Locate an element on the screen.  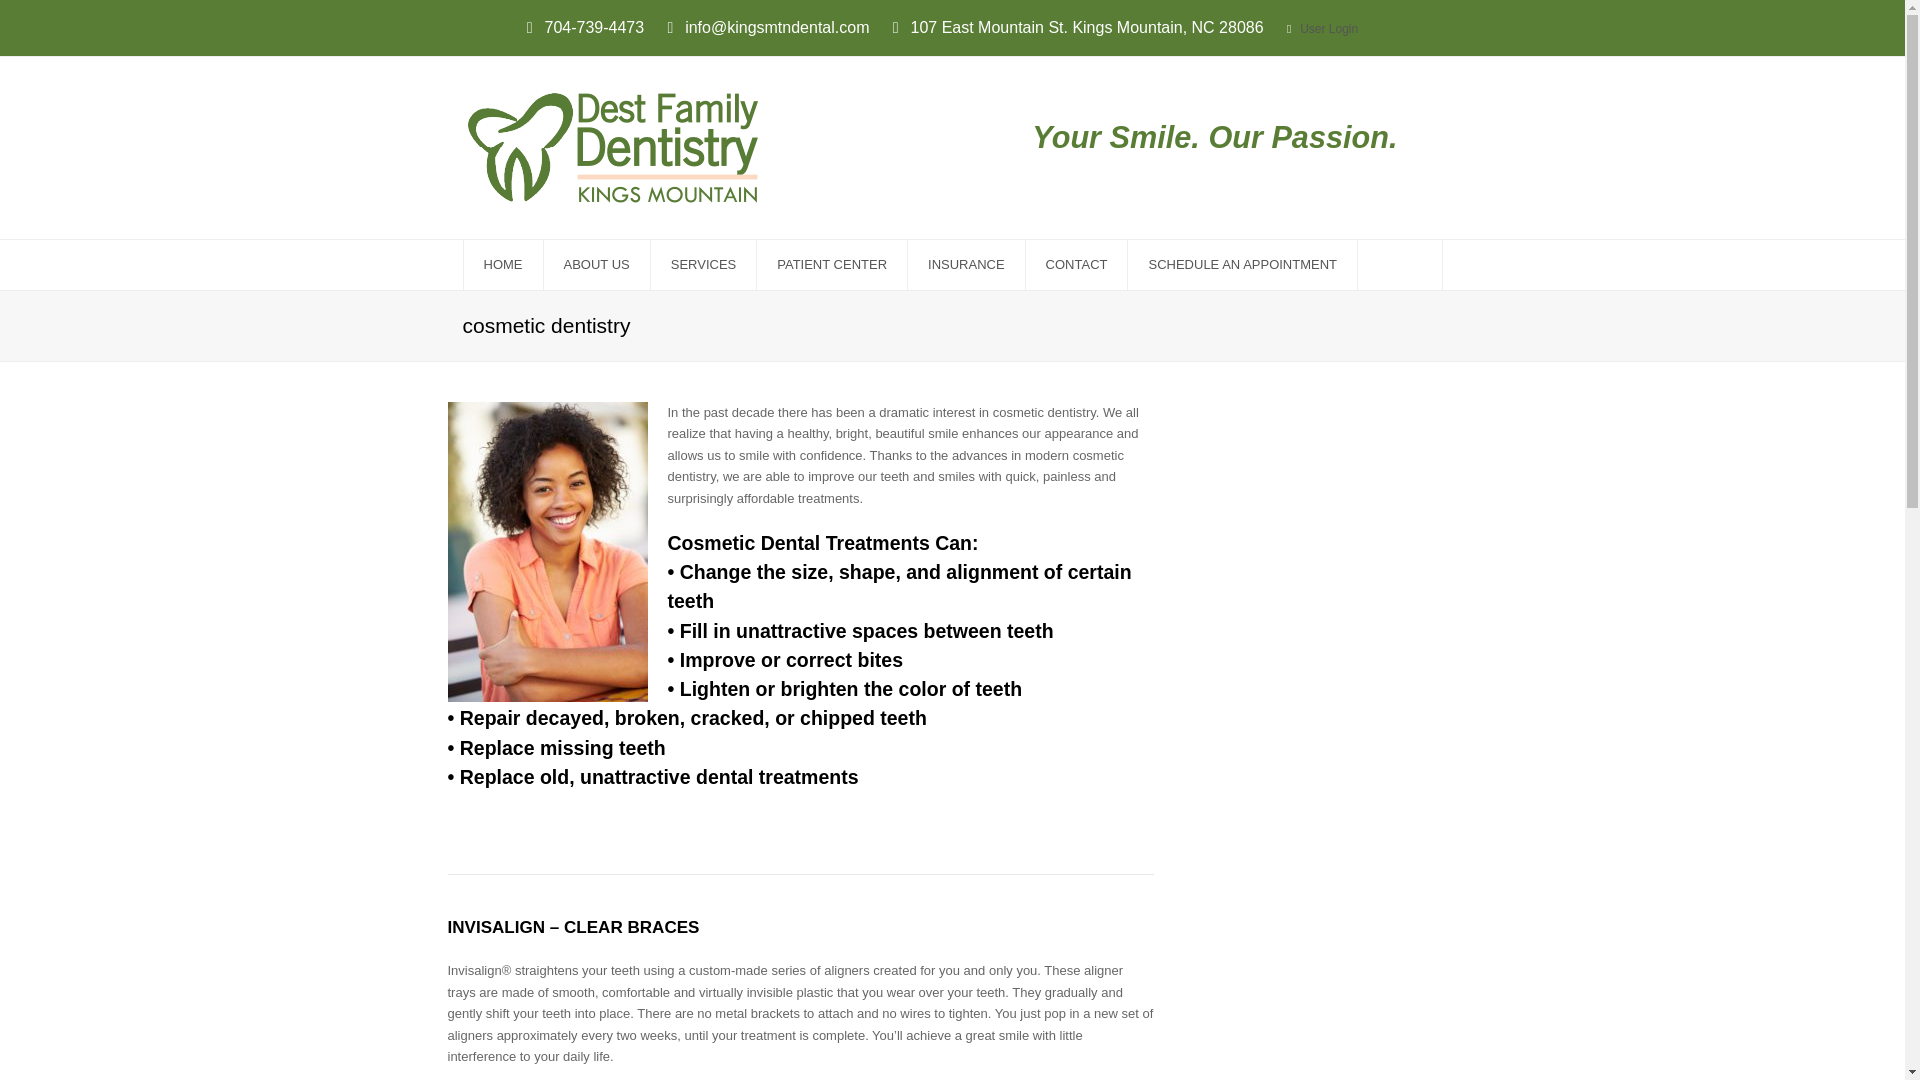
PATIENT CENTER is located at coordinates (831, 264).